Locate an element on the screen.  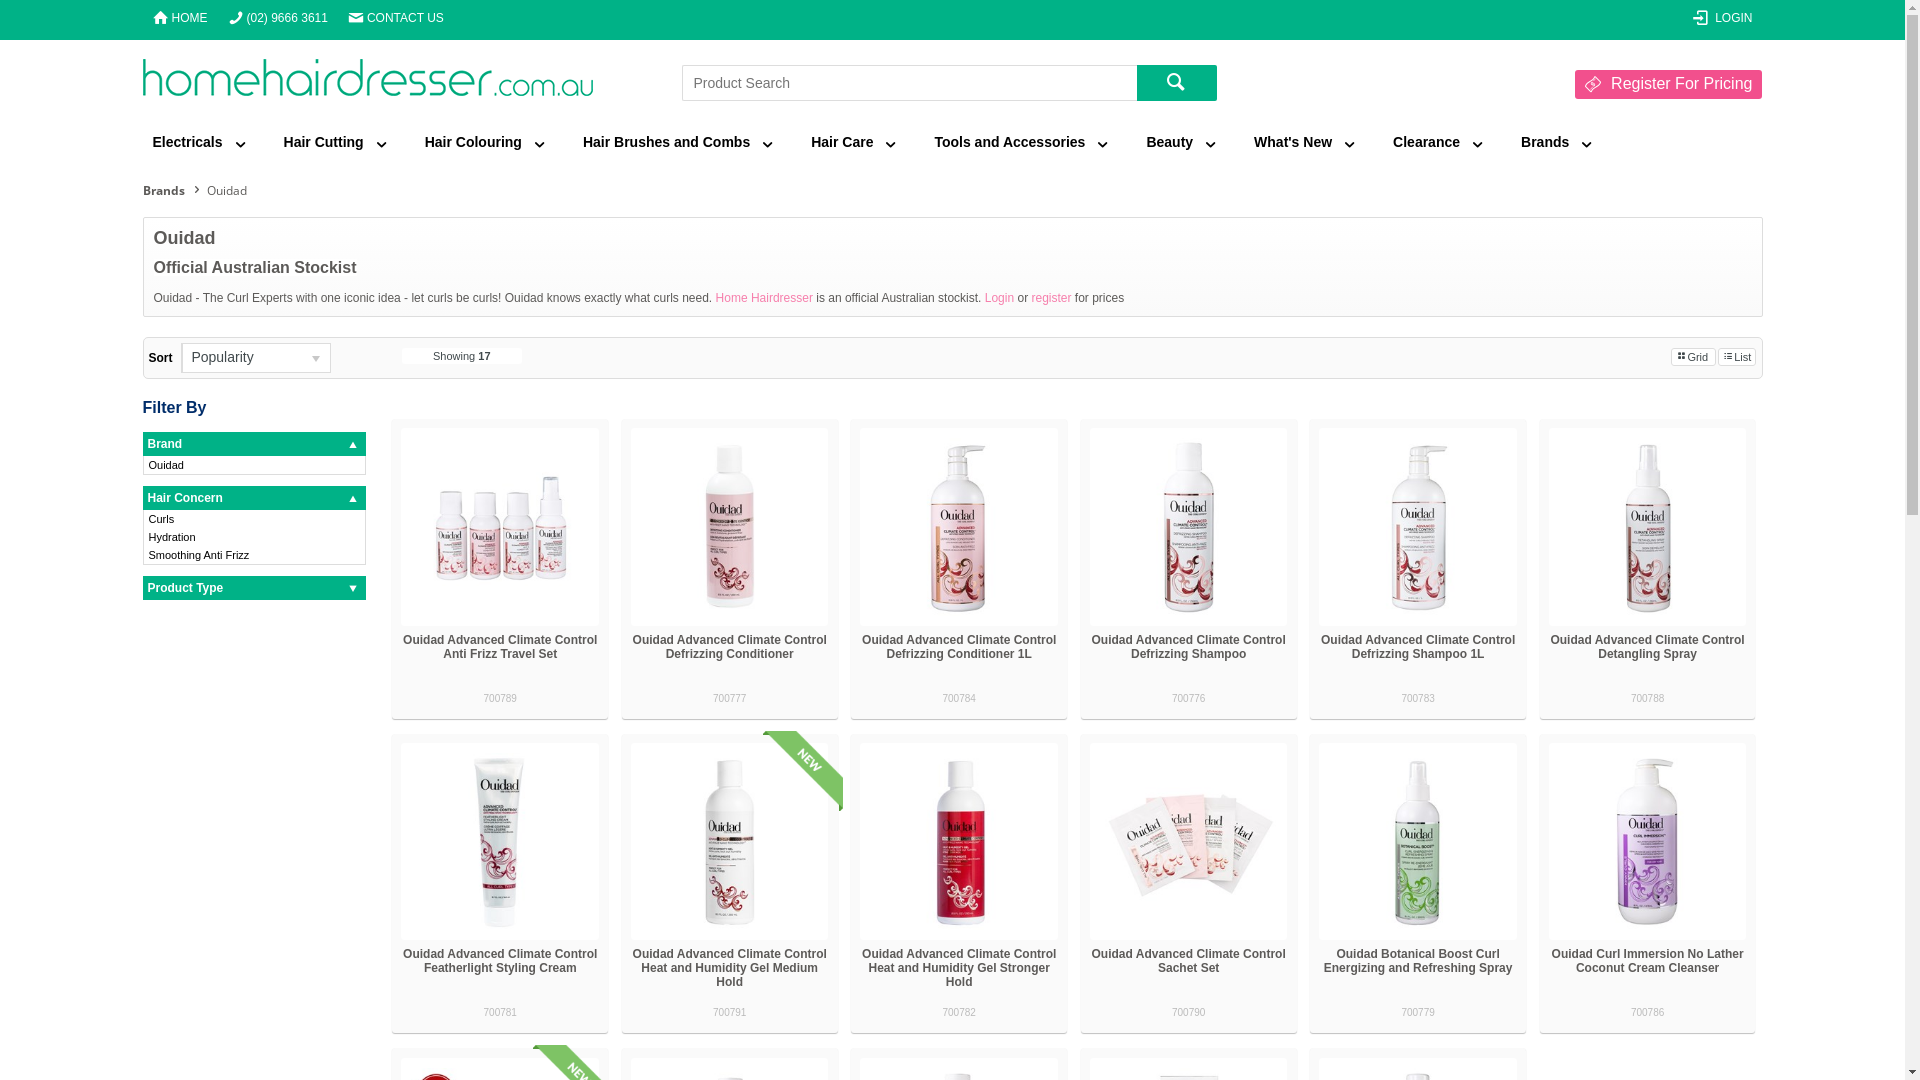
Register For Pricing is located at coordinates (1668, 84).